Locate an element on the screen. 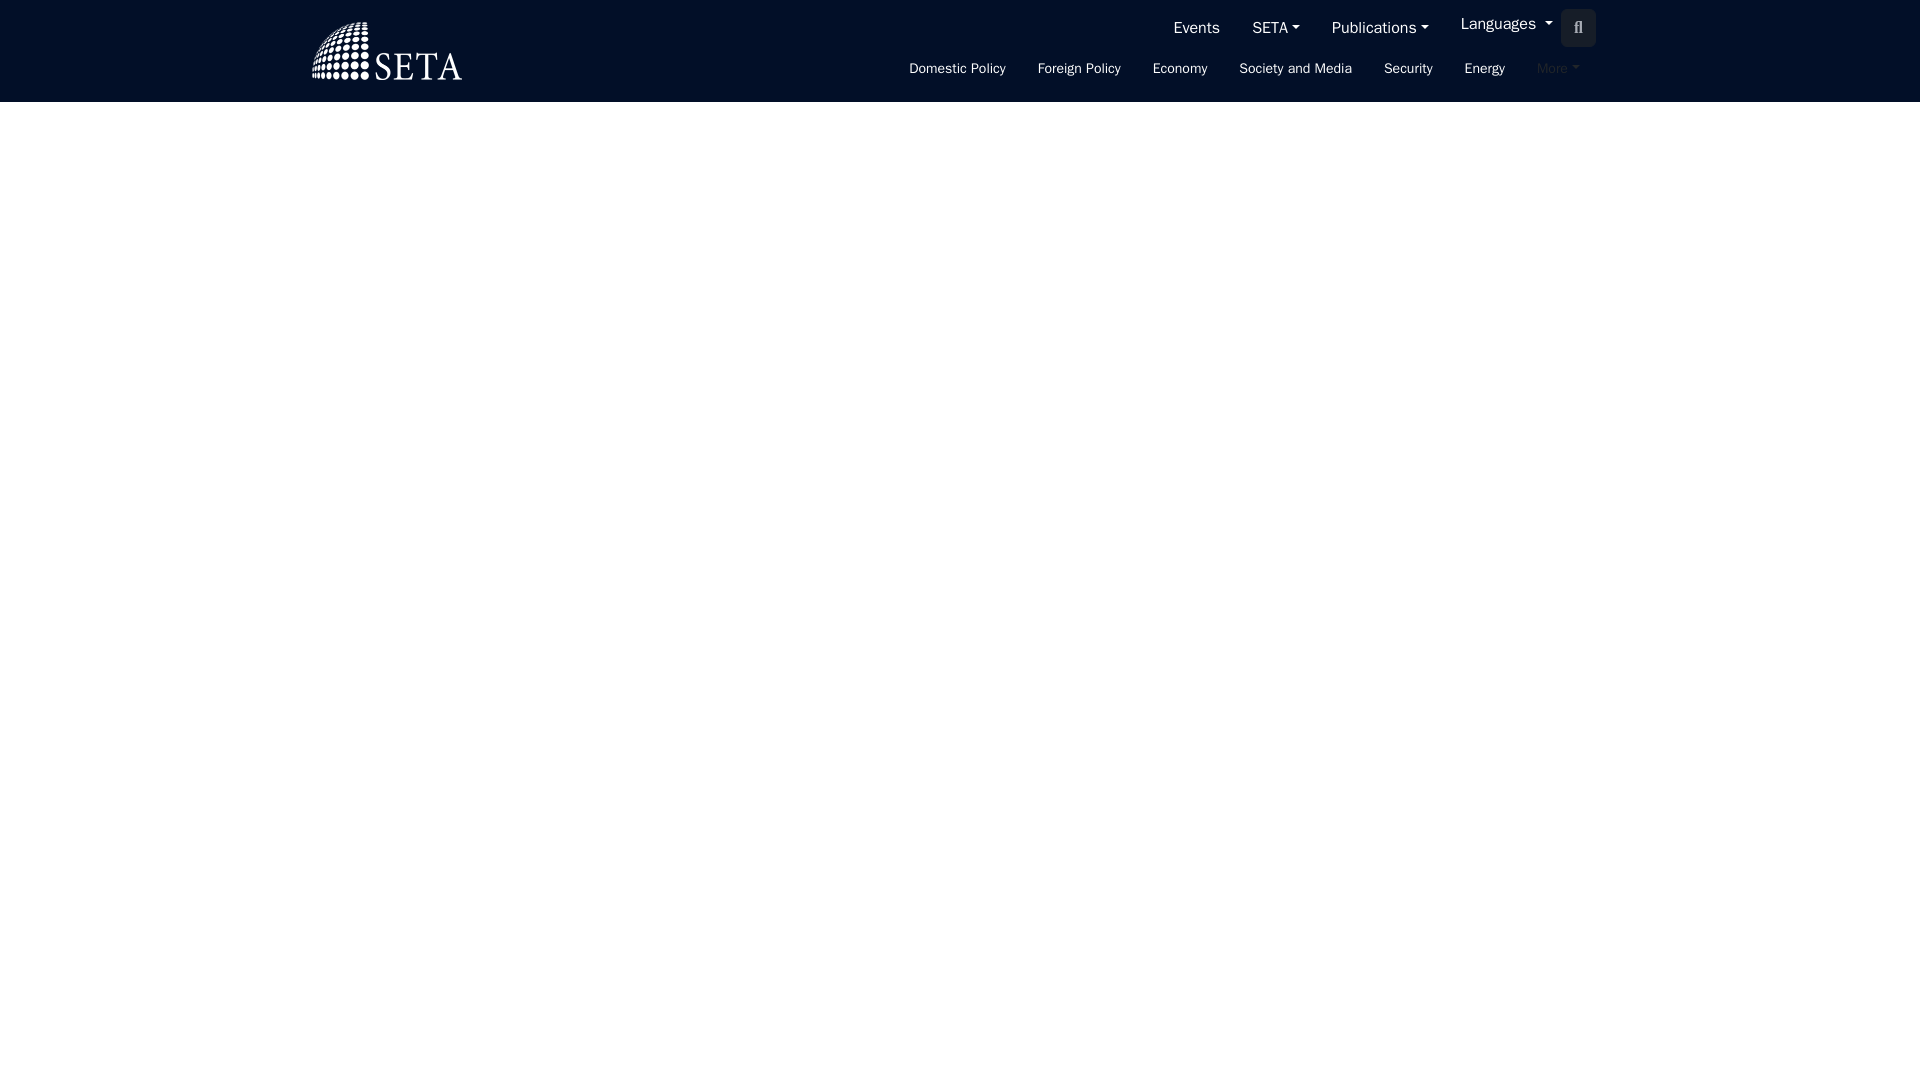 This screenshot has width=1920, height=1080. Foreign Policy is located at coordinates (1078, 70).